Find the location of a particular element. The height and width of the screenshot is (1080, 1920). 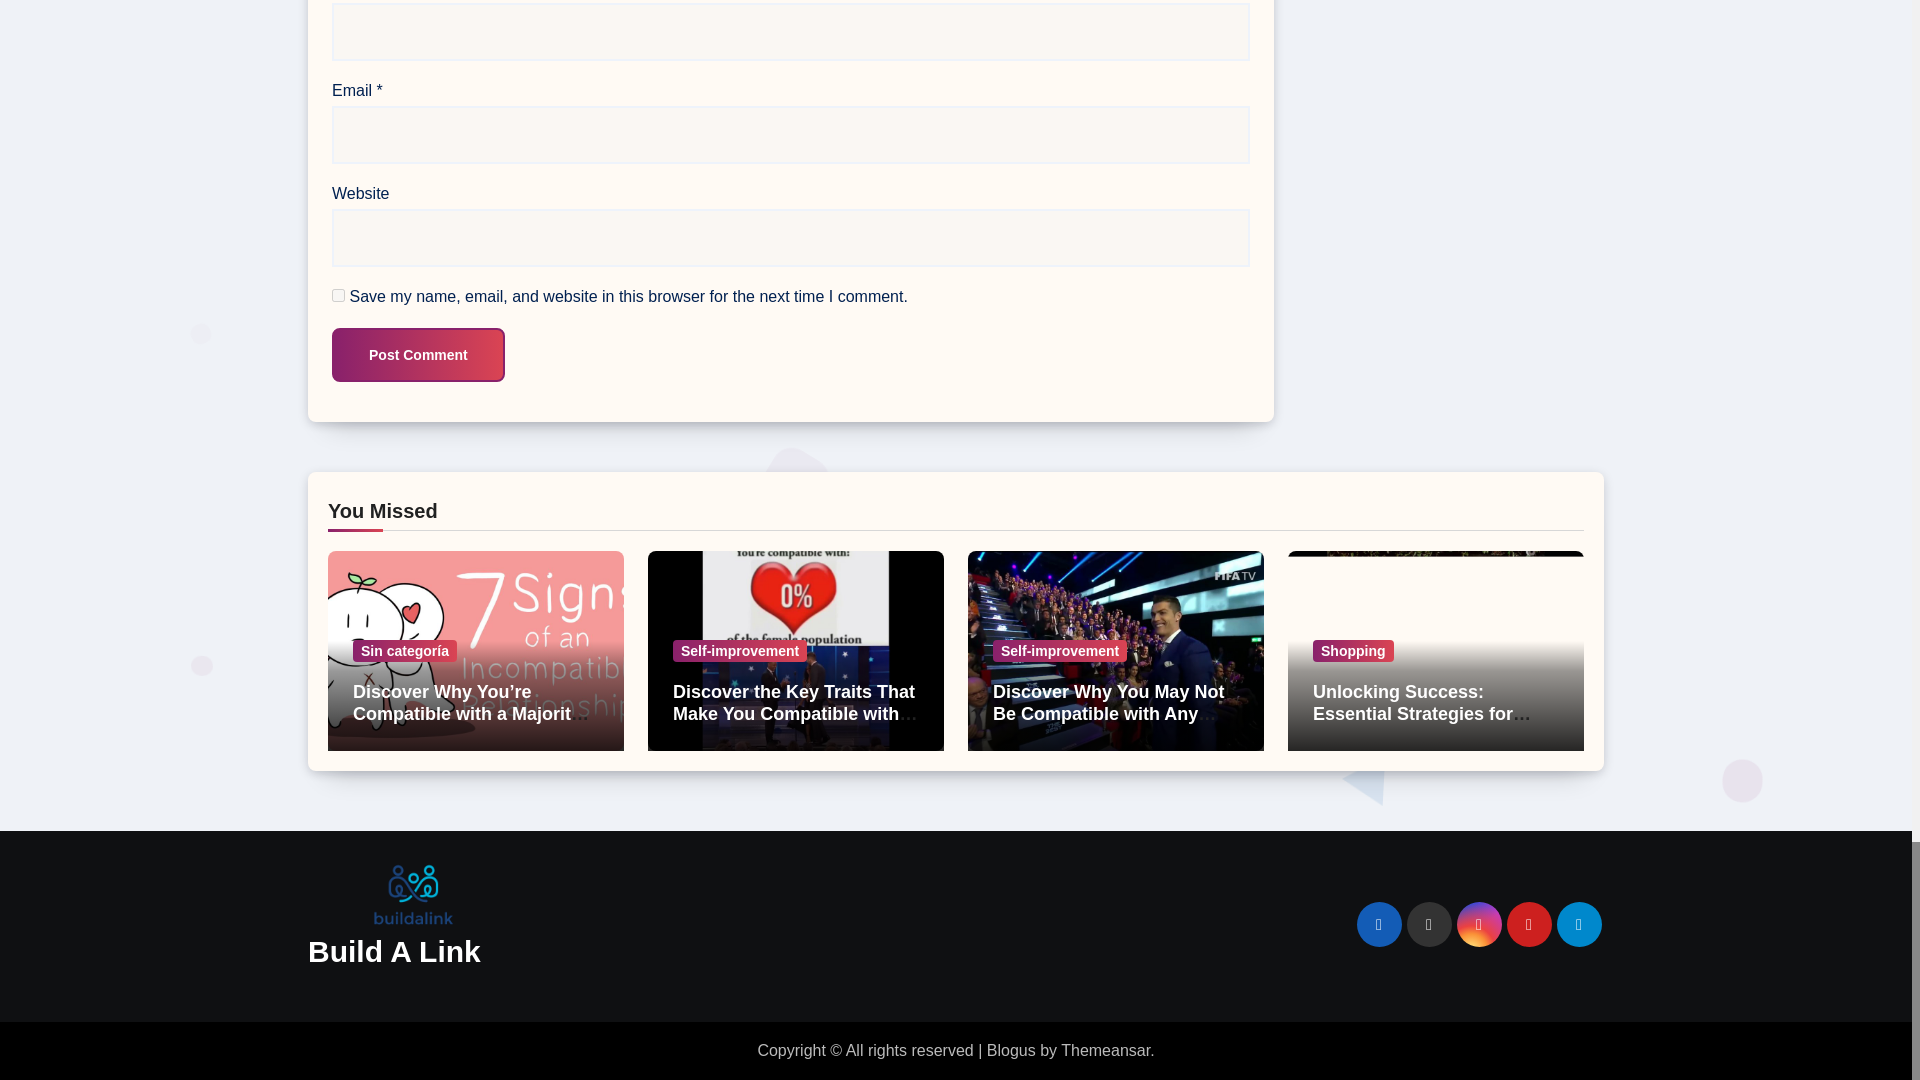

yes is located at coordinates (338, 296).